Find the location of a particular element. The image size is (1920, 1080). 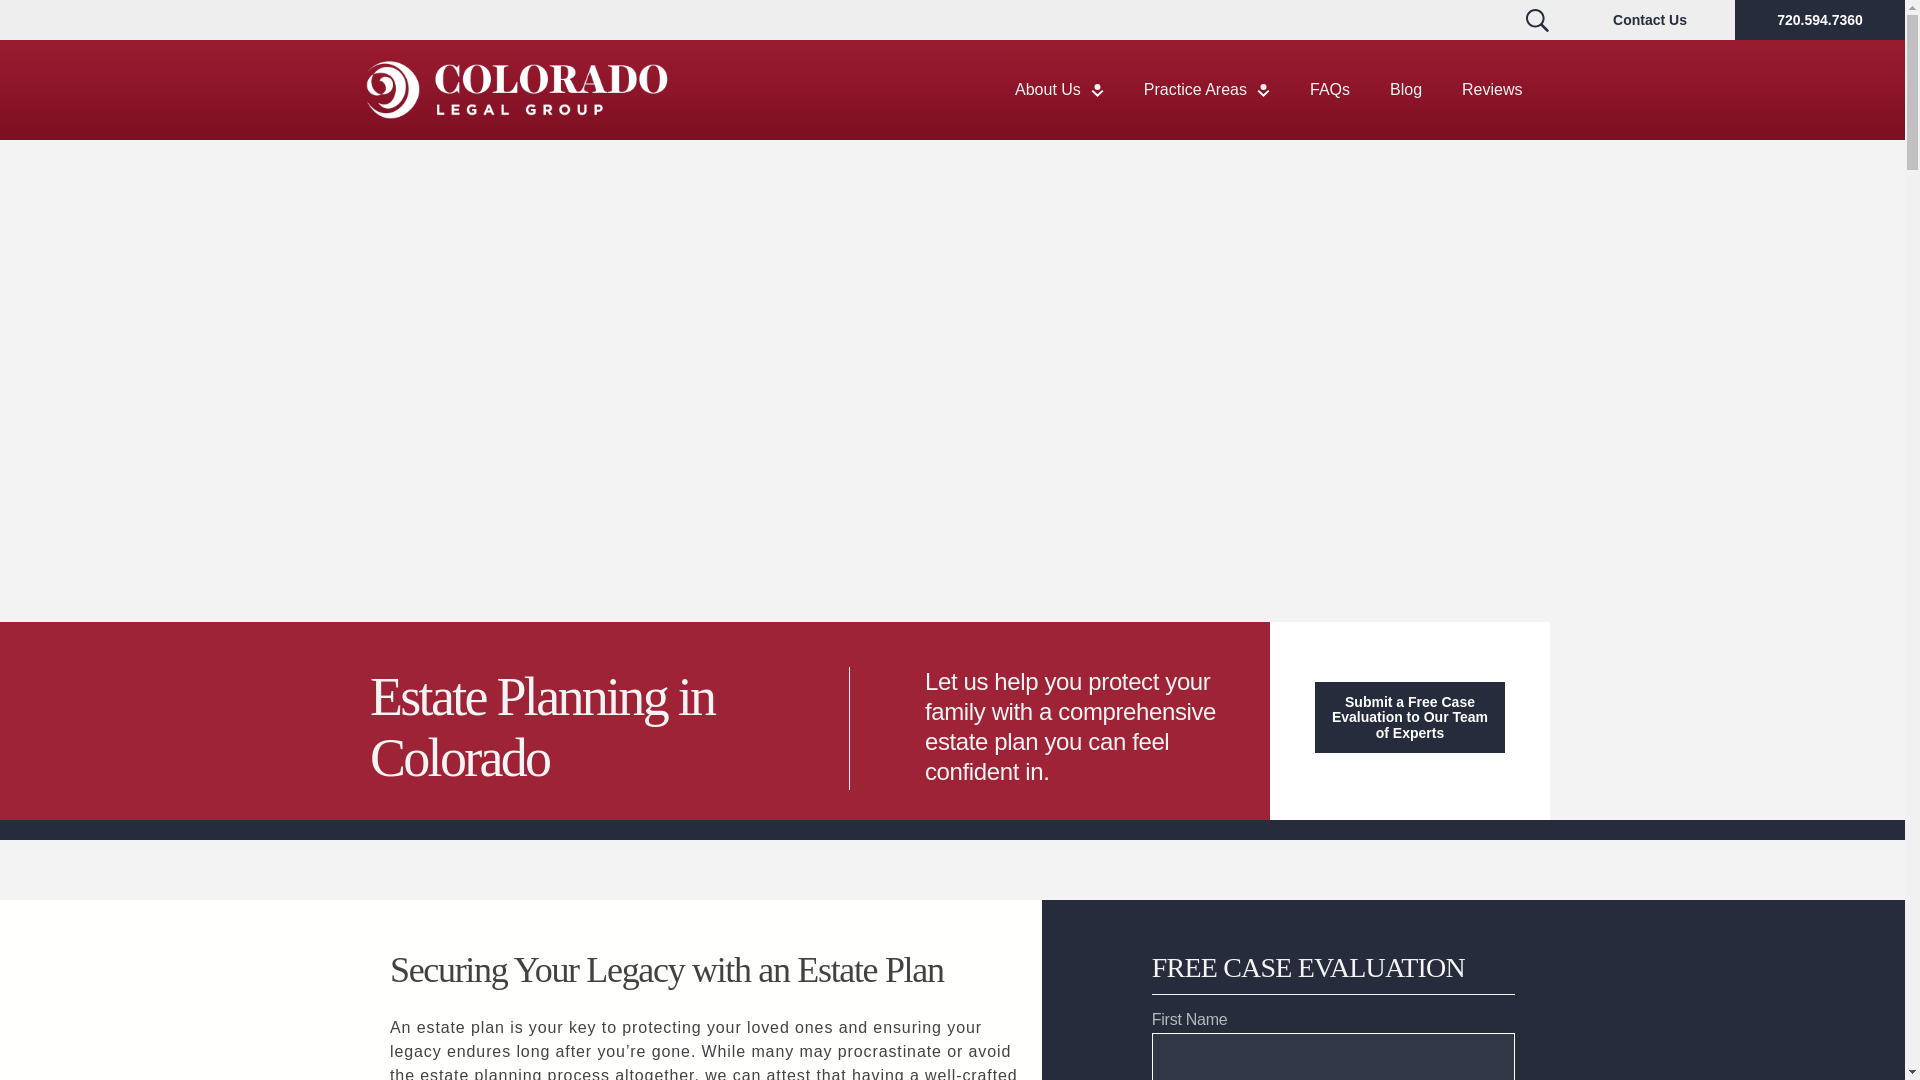

Practice Areas is located at coordinates (1206, 90).